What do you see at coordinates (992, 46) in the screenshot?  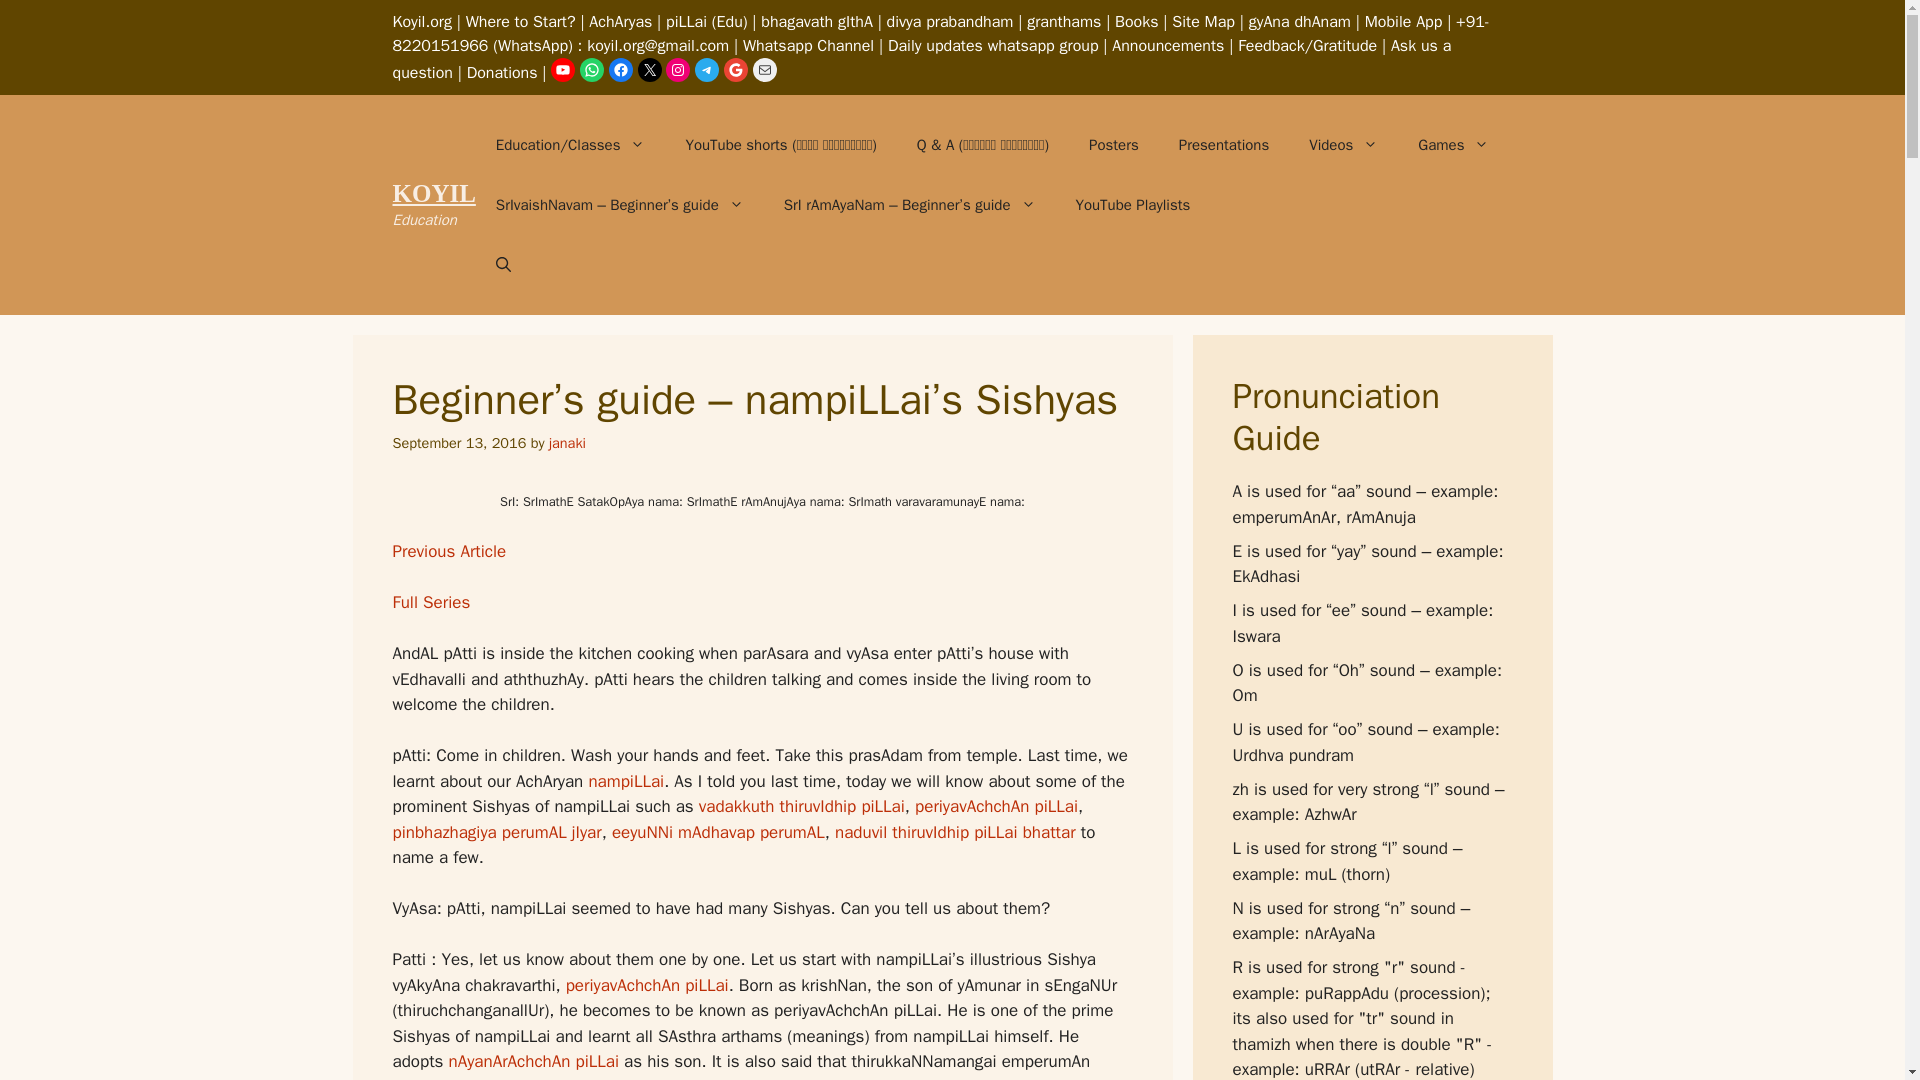 I see `Daily updates whatsapp group` at bounding box center [992, 46].